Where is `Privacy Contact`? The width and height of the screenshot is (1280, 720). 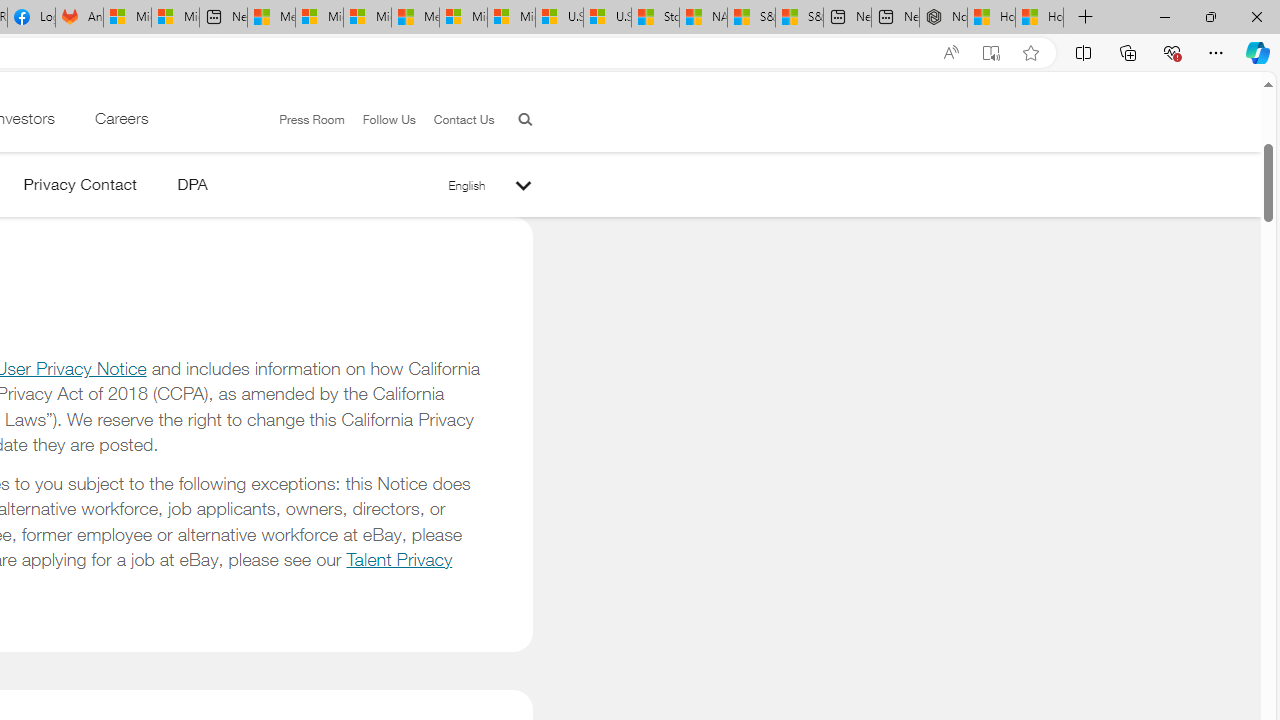
Privacy Contact is located at coordinates (80, 188).